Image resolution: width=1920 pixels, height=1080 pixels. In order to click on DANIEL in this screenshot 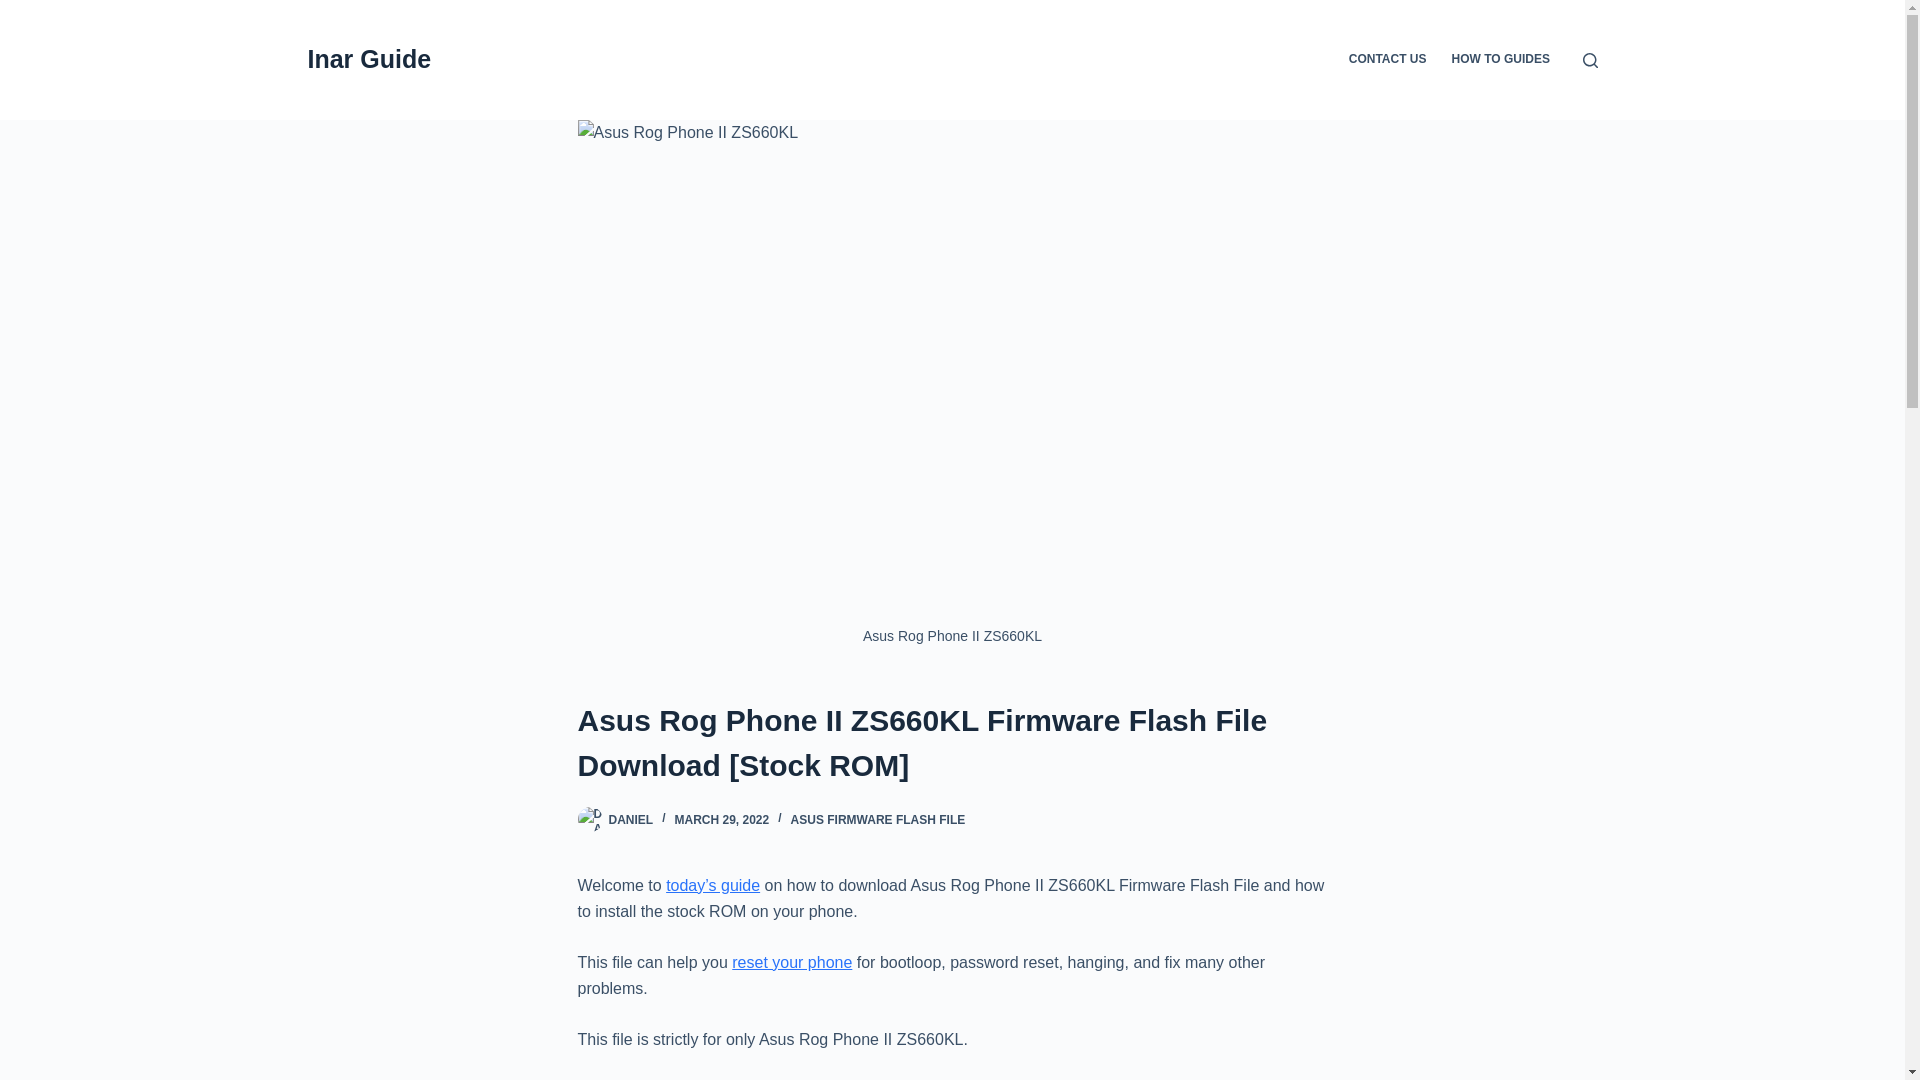, I will do `click(630, 820)`.